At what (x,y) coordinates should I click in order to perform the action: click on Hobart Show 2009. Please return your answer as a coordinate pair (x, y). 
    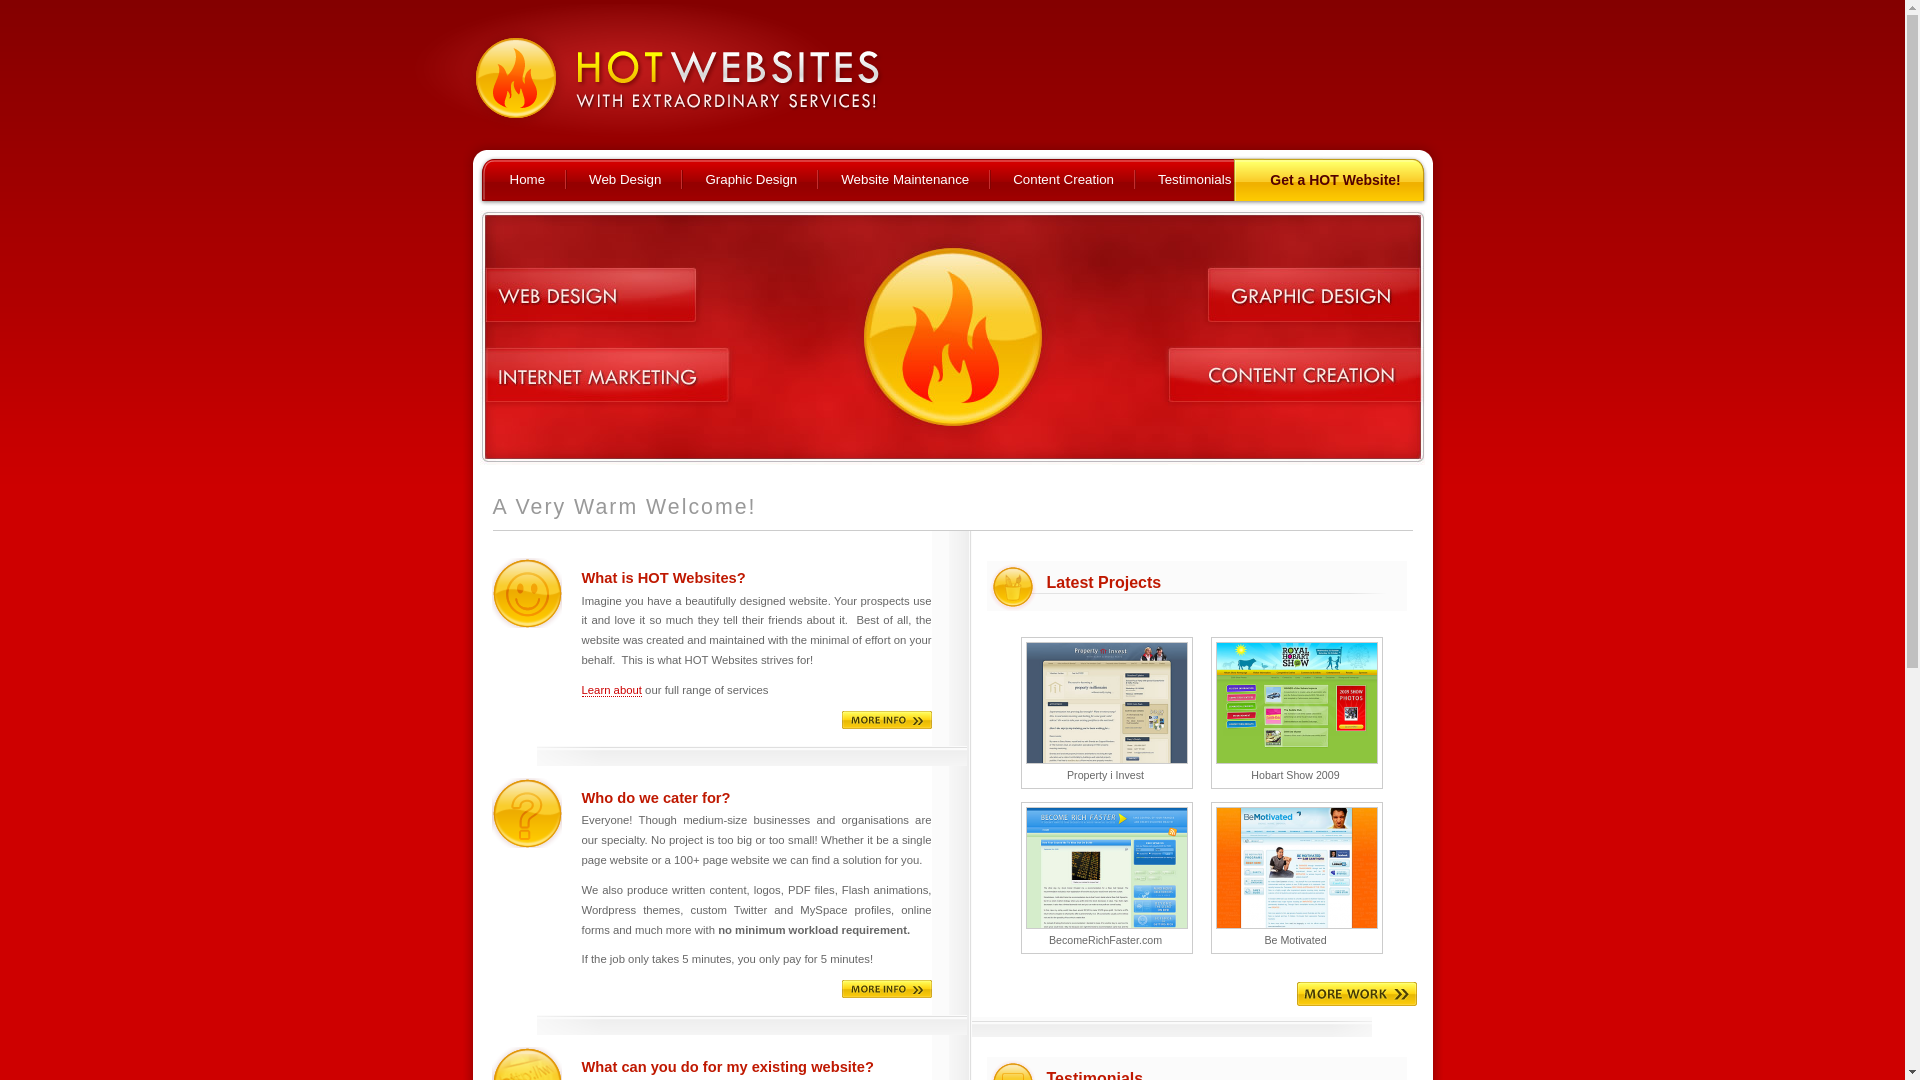
    Looking at the image, I should click on (1296, 713).